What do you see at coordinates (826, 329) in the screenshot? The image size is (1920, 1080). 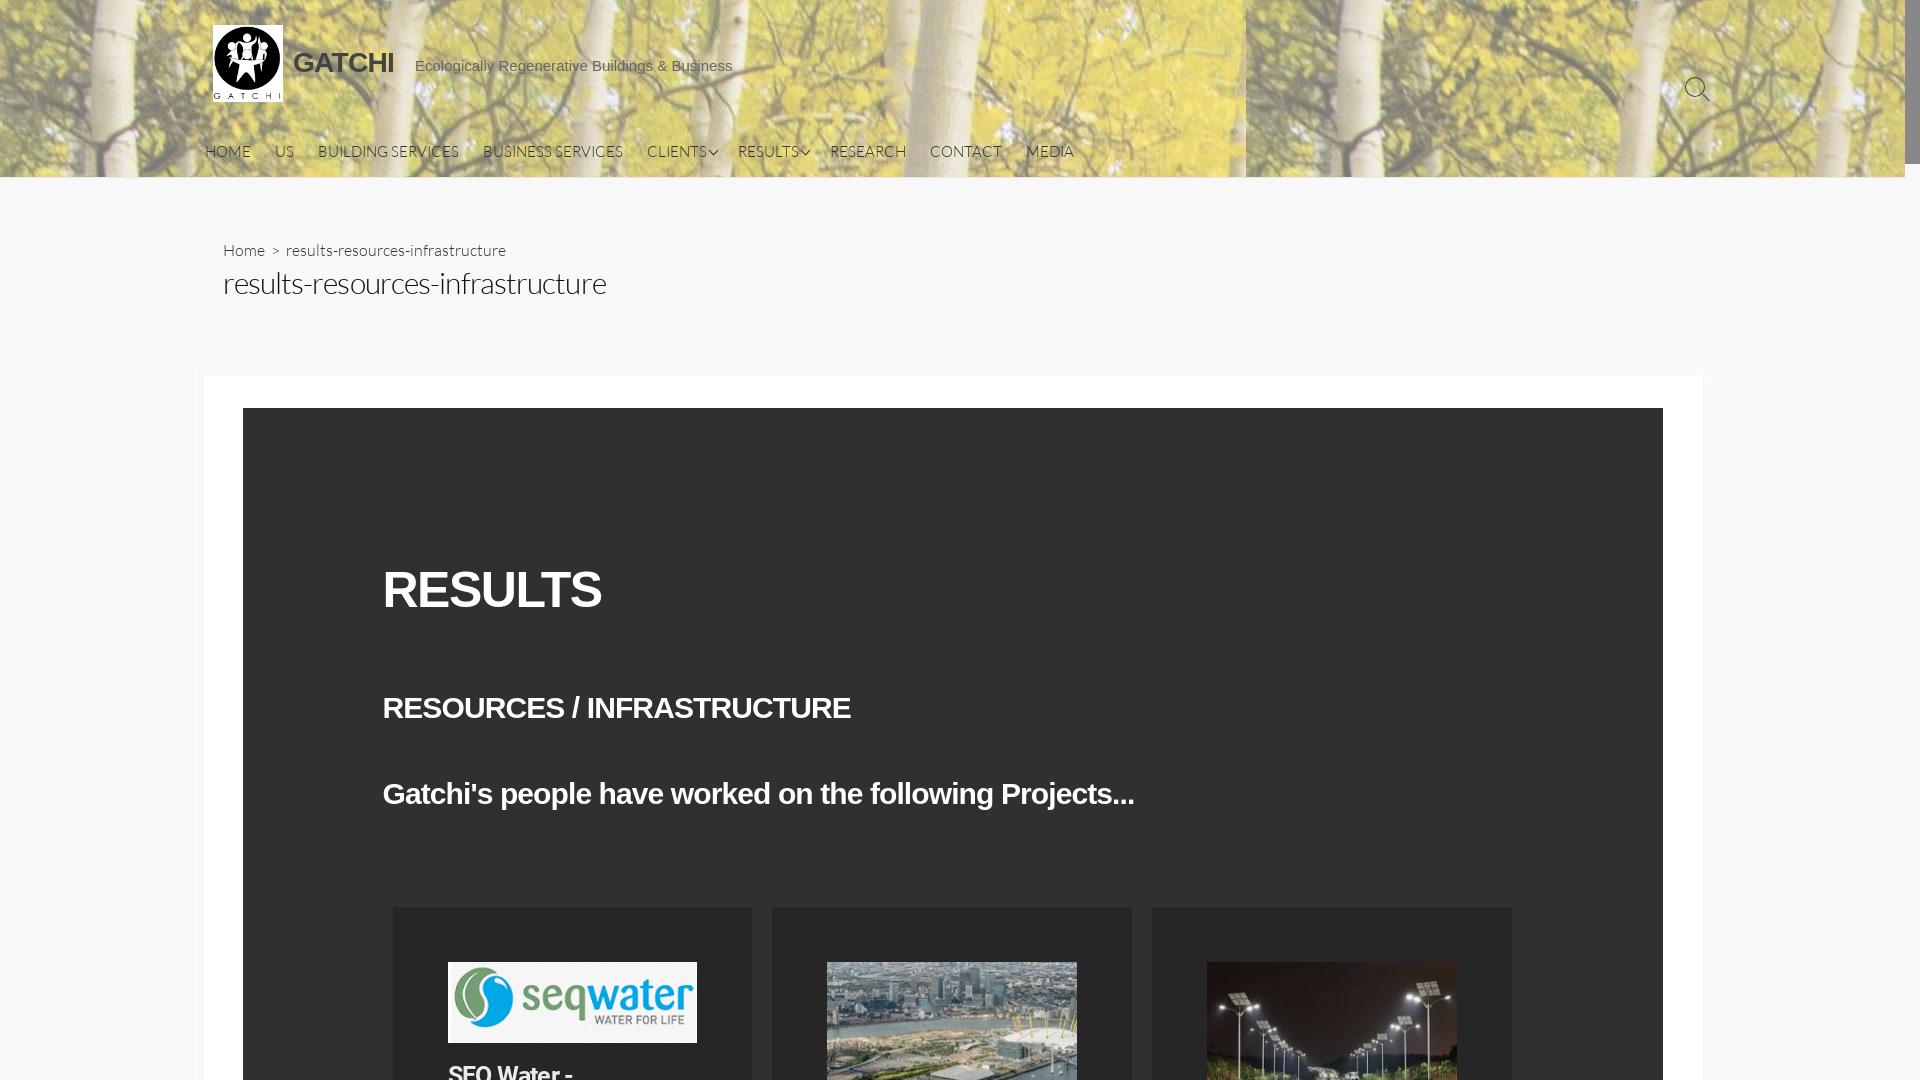 I see `Businesses` at bounding box center [826, 329].